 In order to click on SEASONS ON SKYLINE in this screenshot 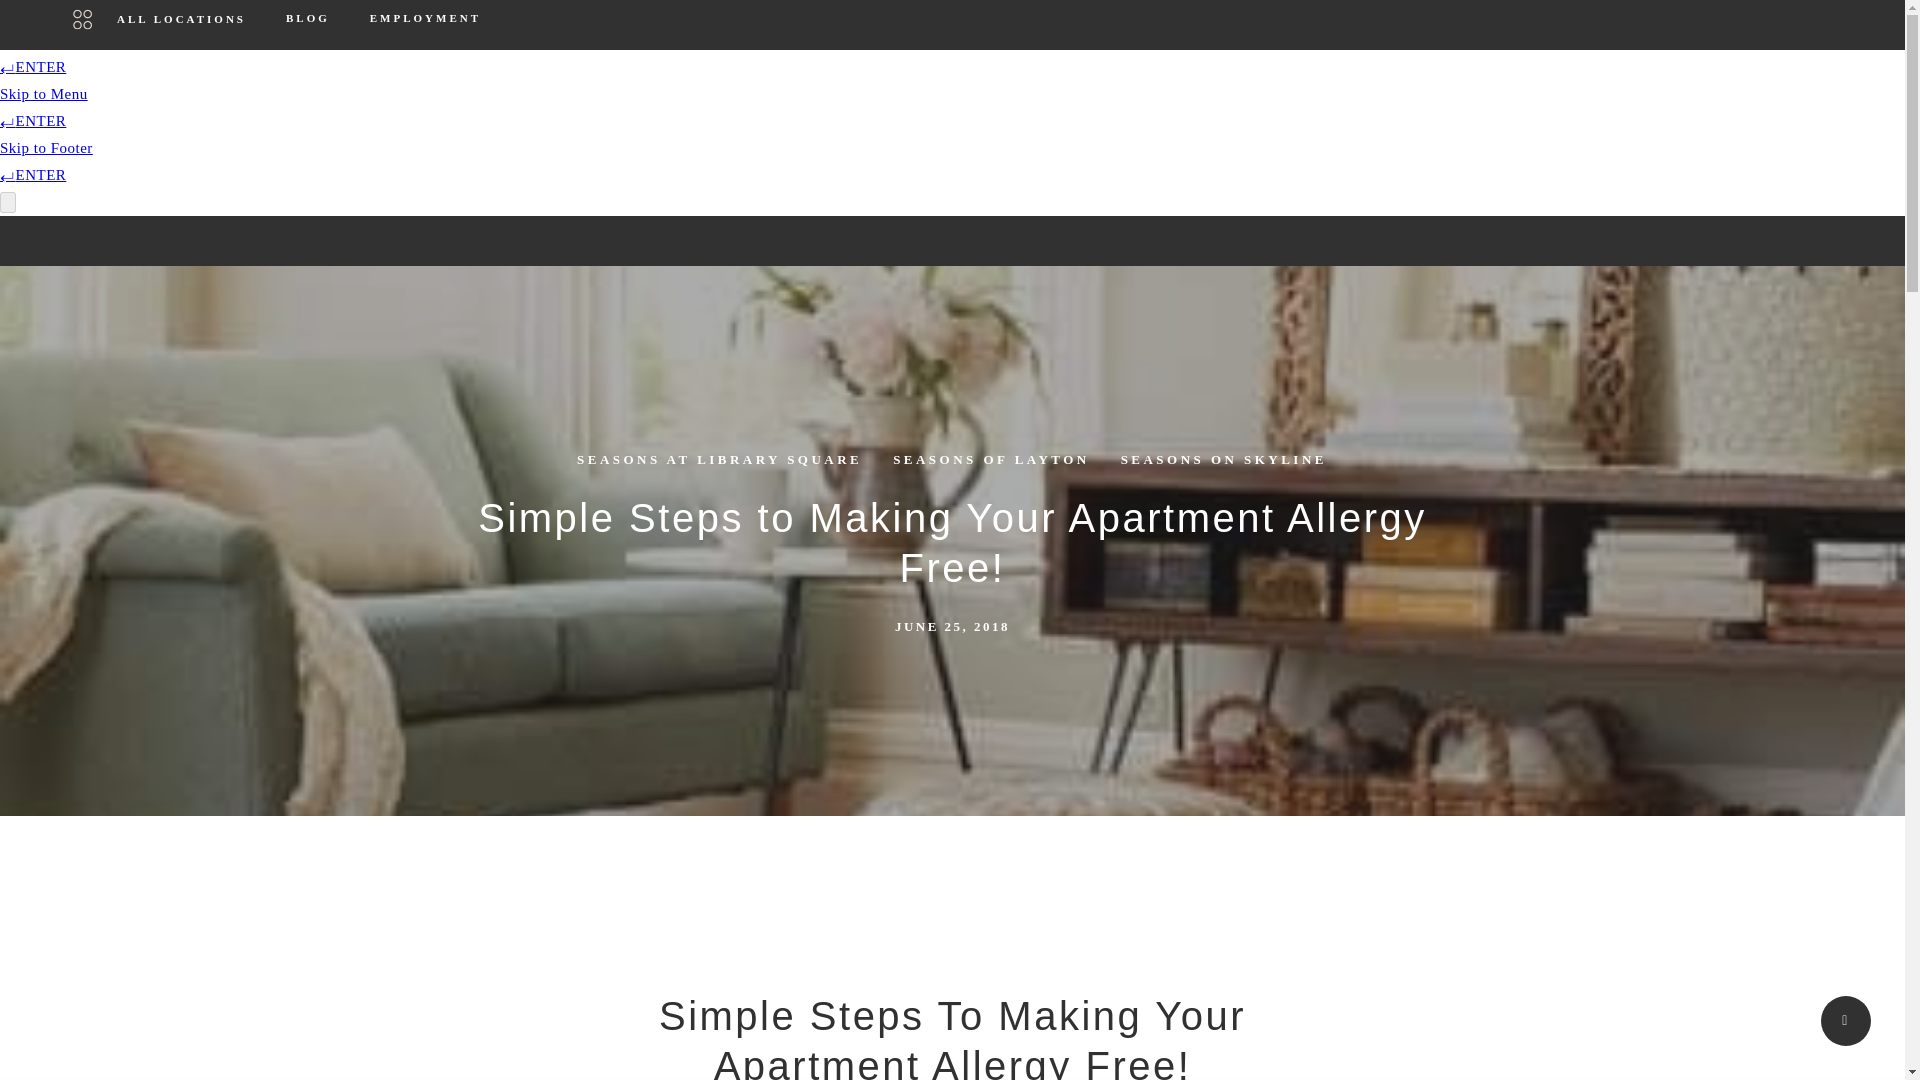, I will do `click(1224, 460)`.